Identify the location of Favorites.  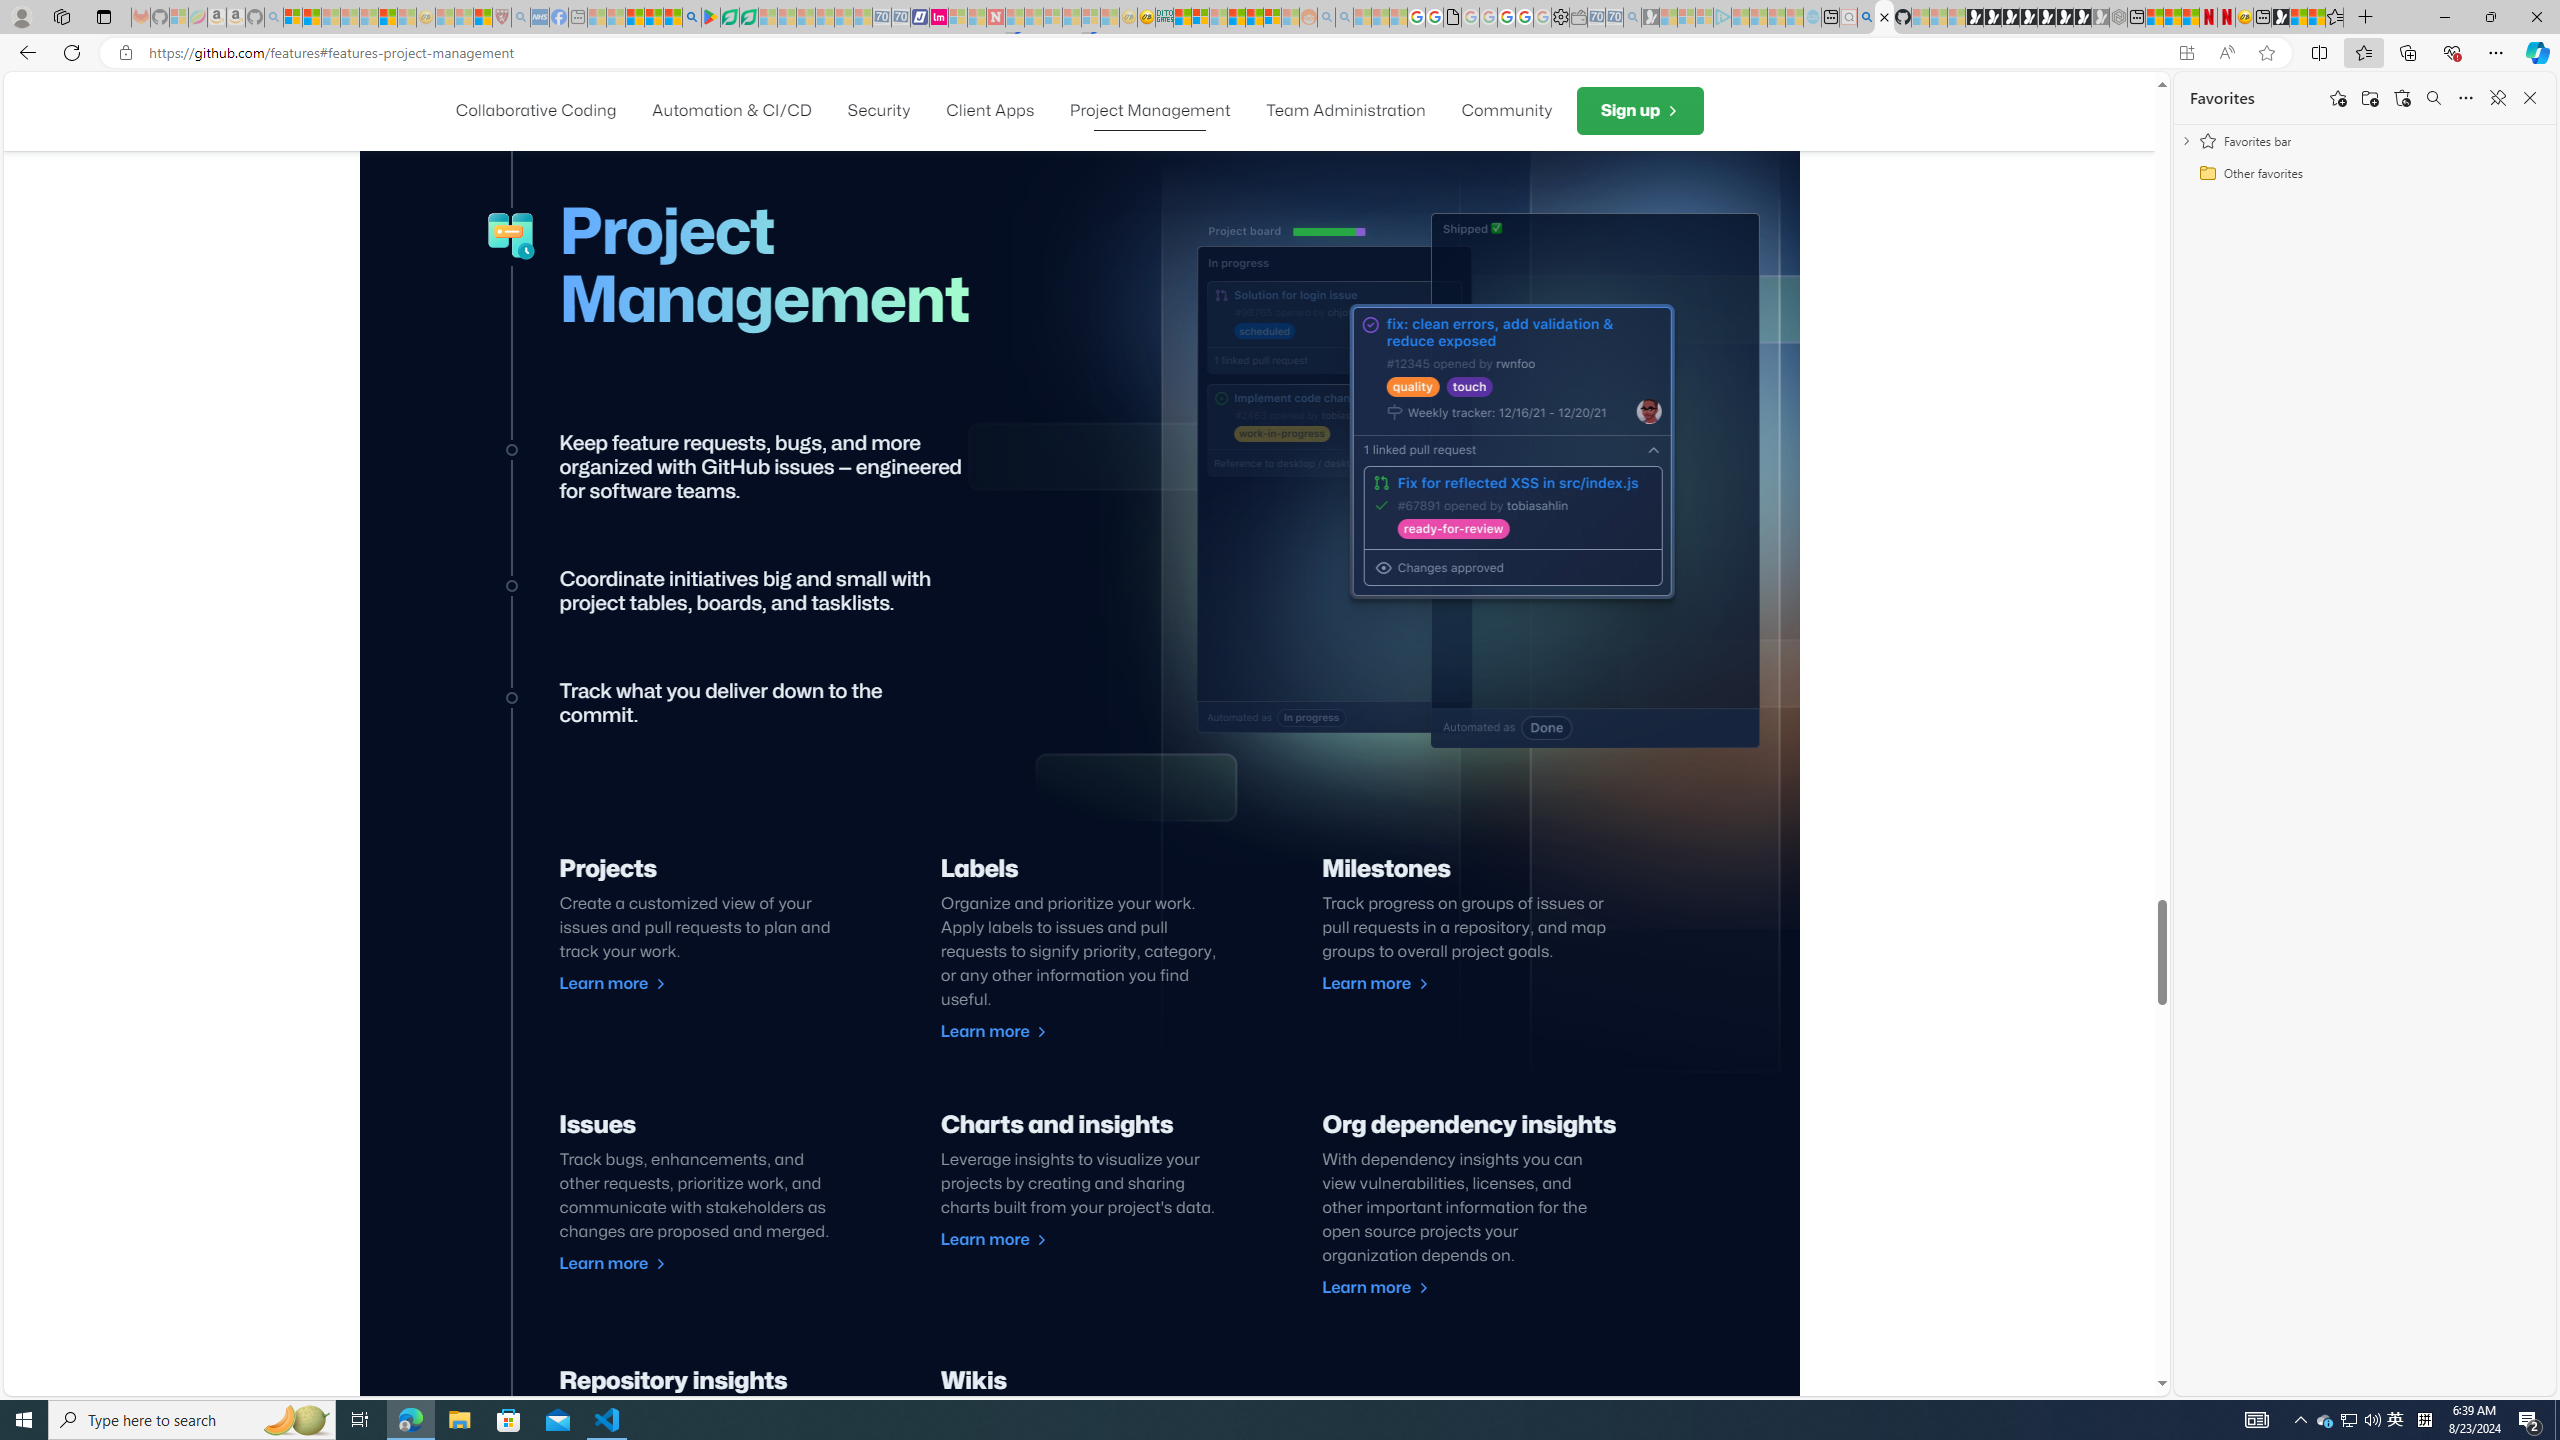
(2222, 98).